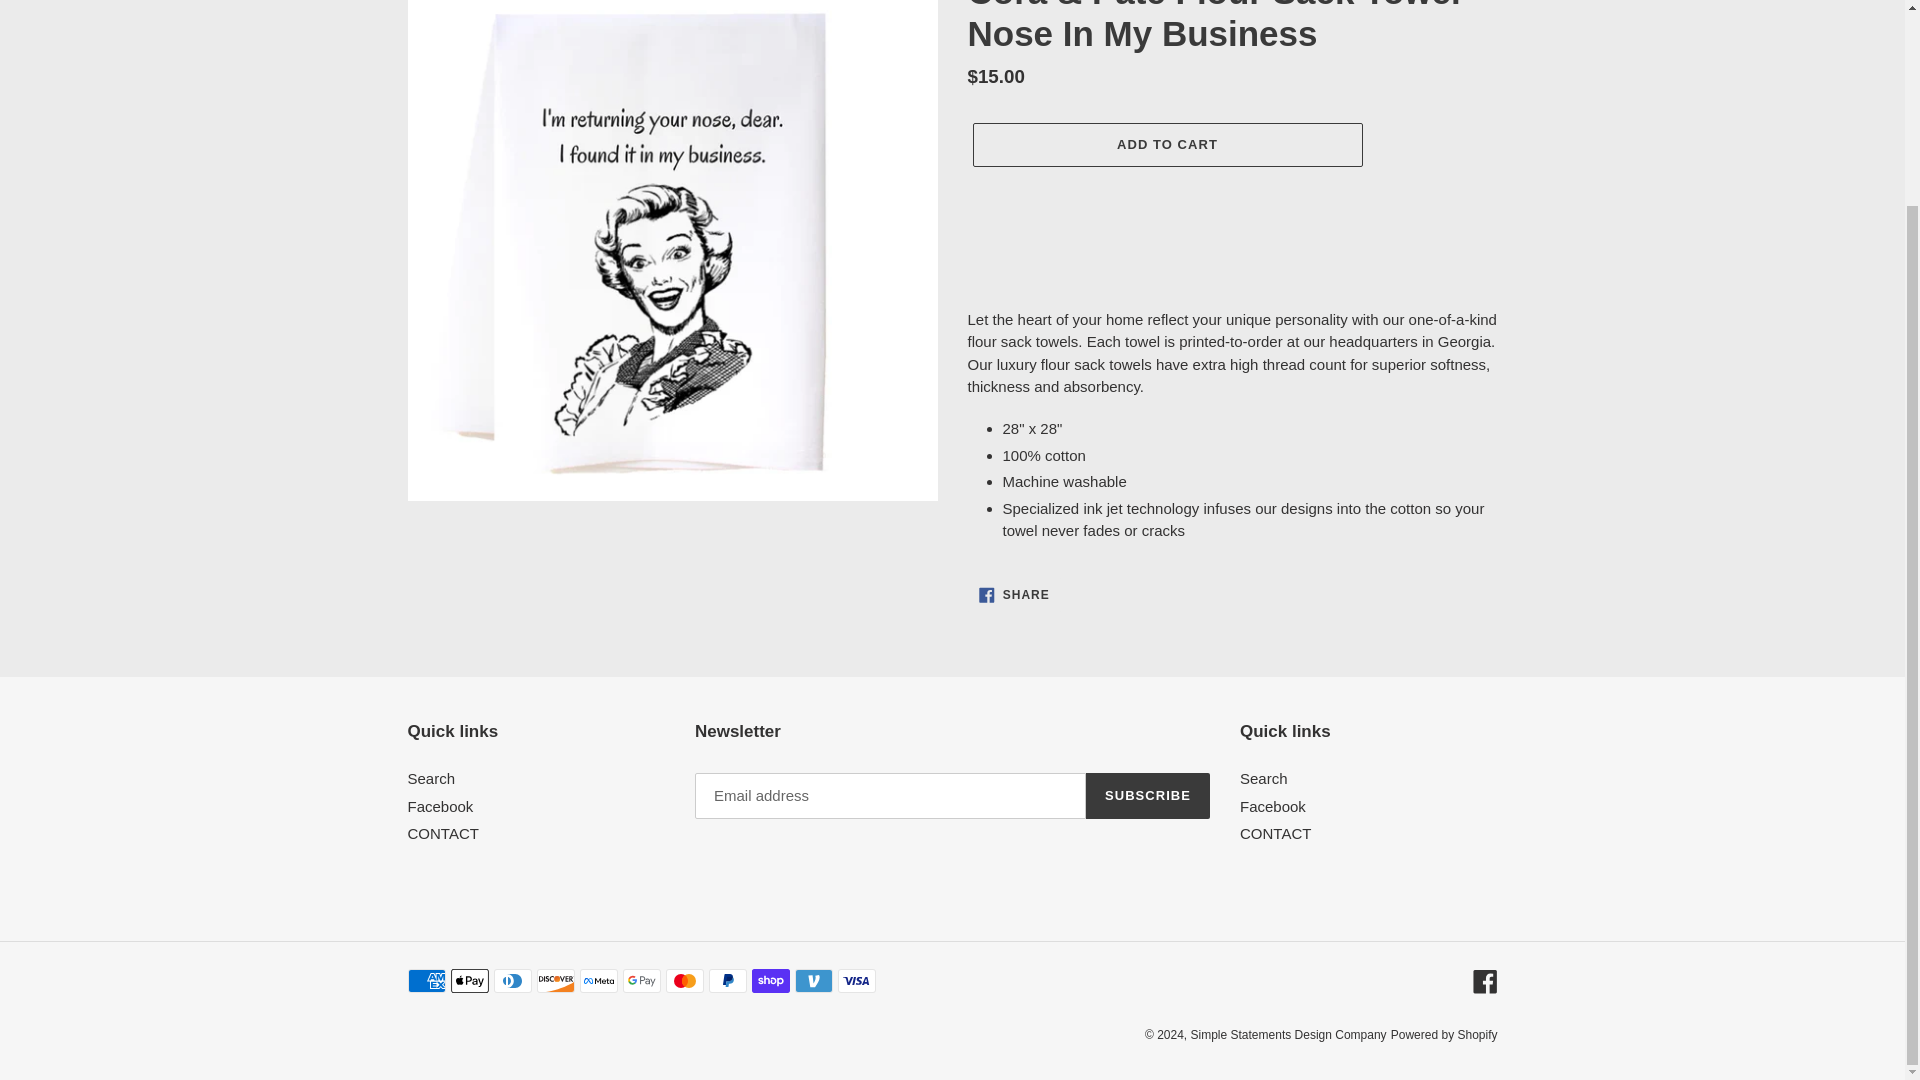 This screenshot has height=1080, width=1920. Describe the element at coordinates (1272, 806) in the screenshot. I see `Facebook` at that location.